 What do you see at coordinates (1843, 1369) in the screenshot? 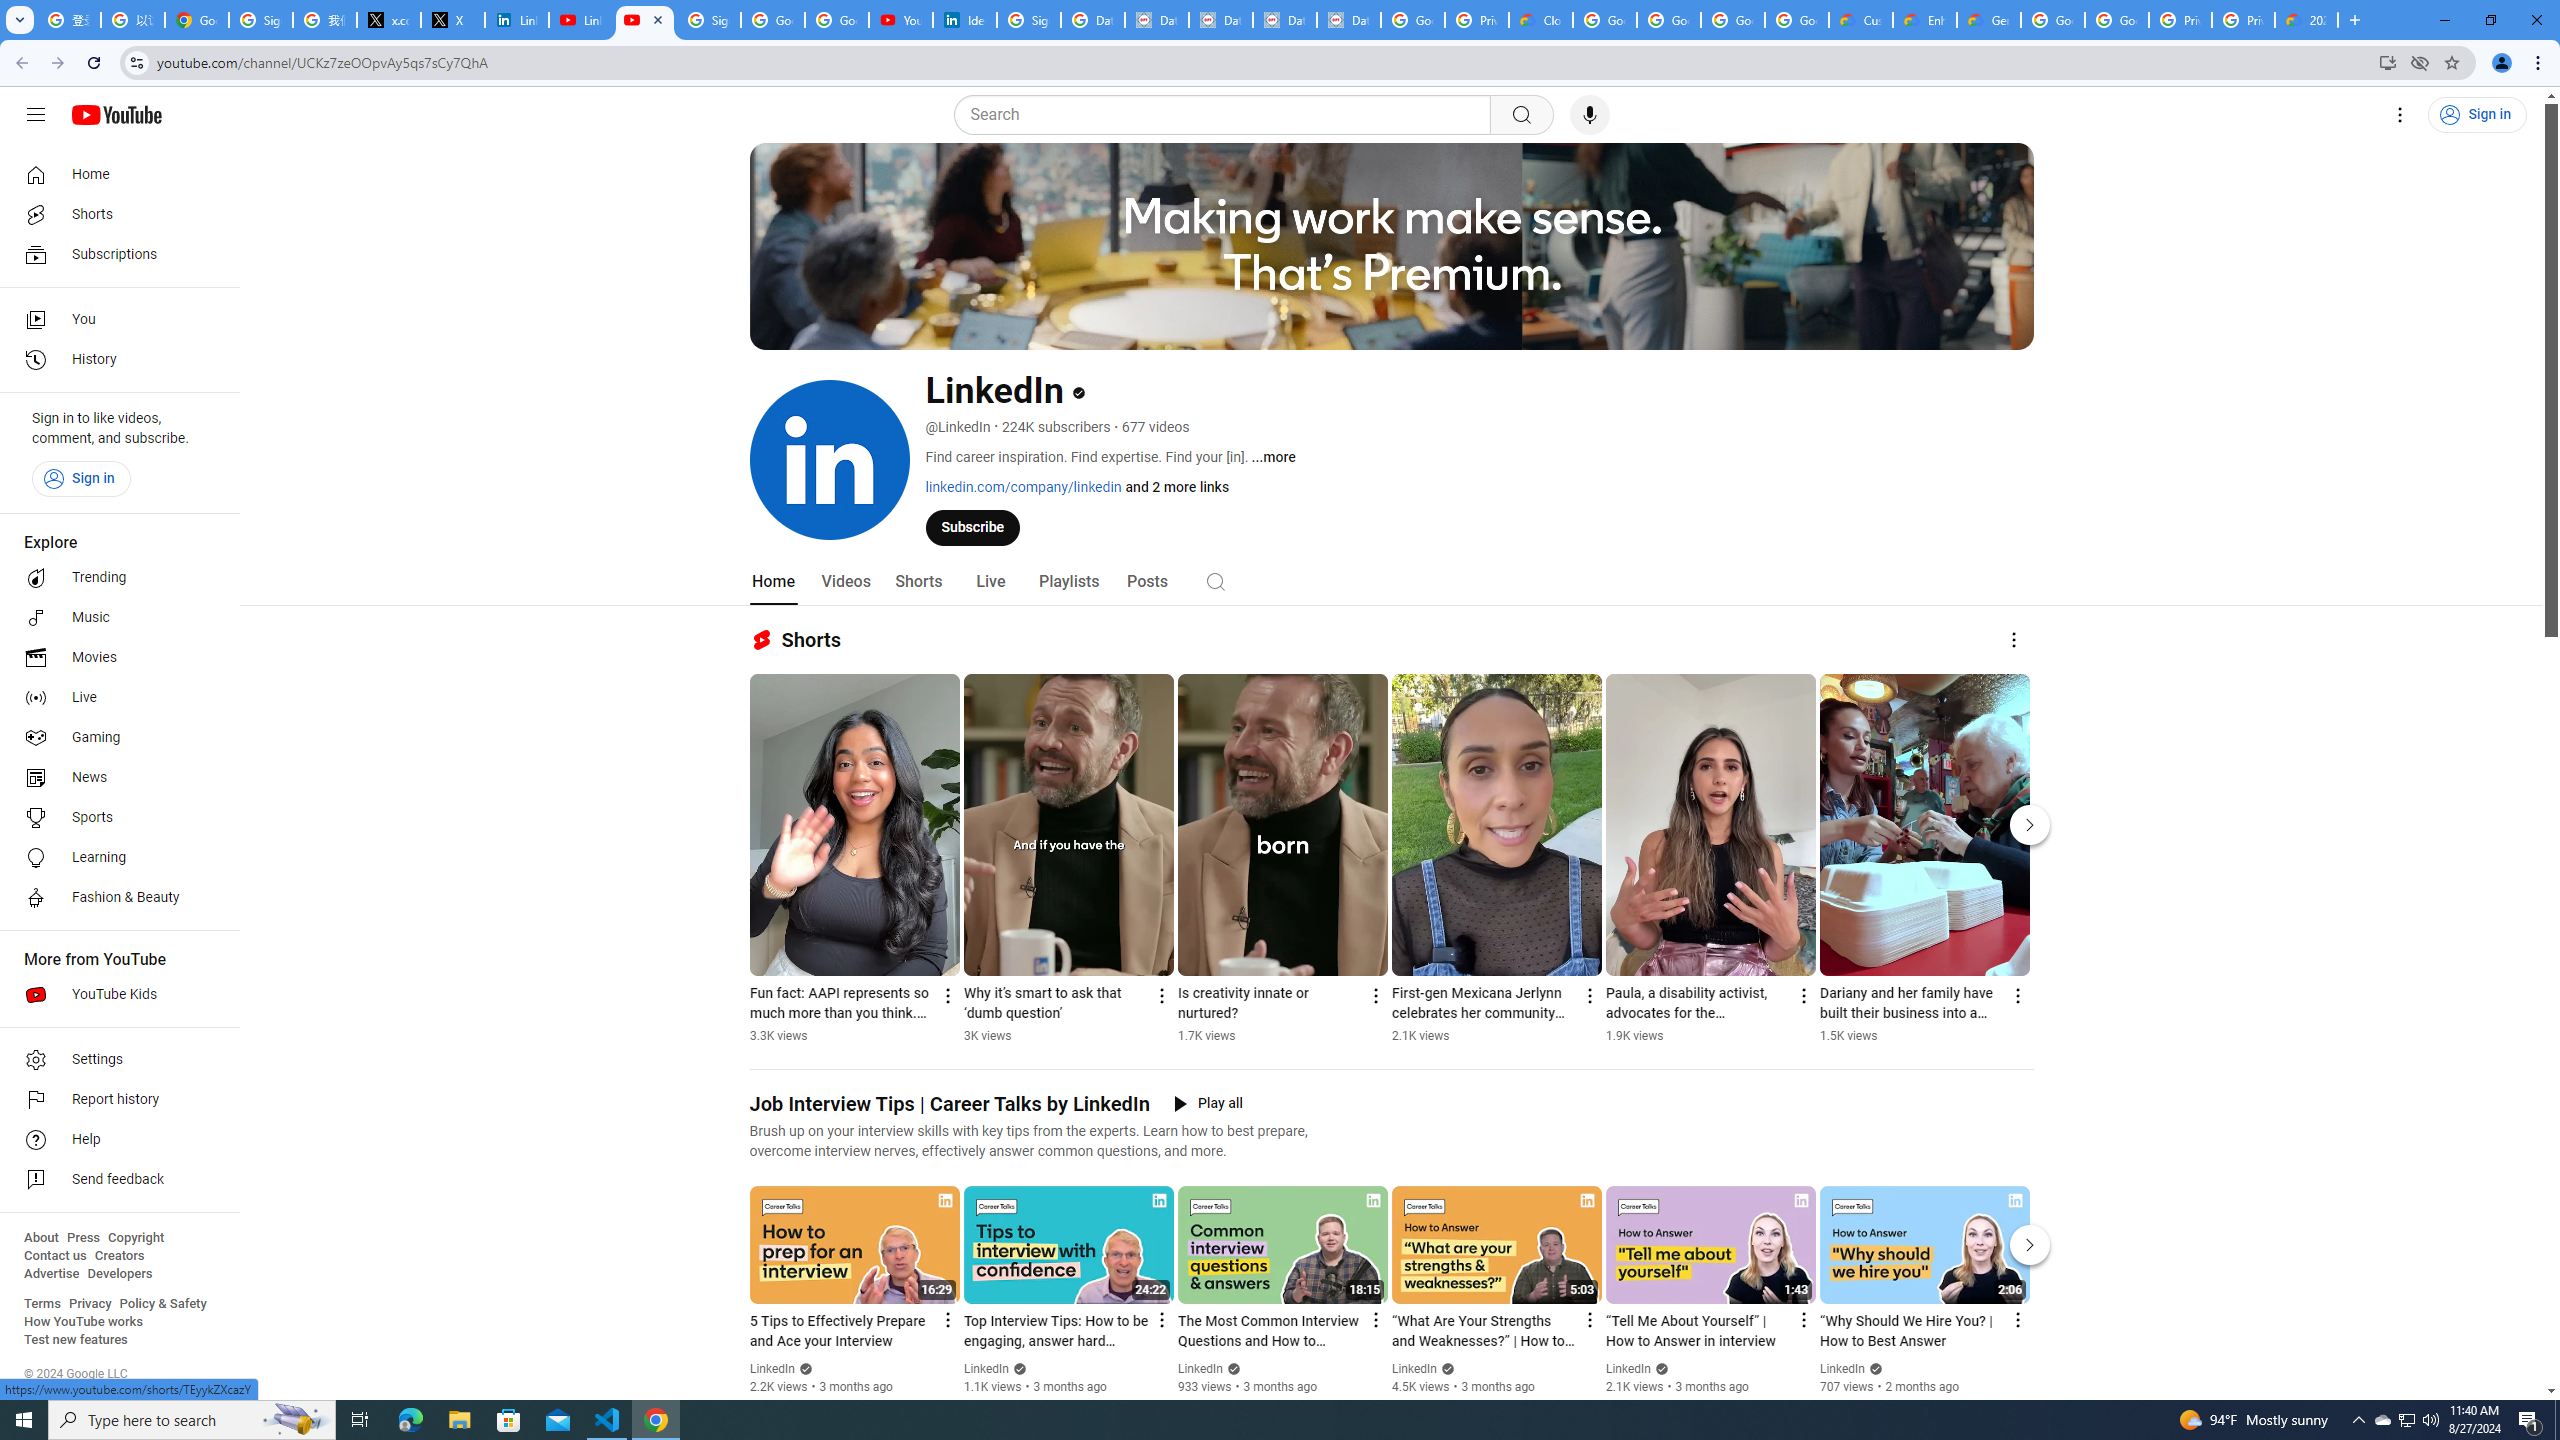
I see `LinkedIn` at bounding box center [1843, 1369].